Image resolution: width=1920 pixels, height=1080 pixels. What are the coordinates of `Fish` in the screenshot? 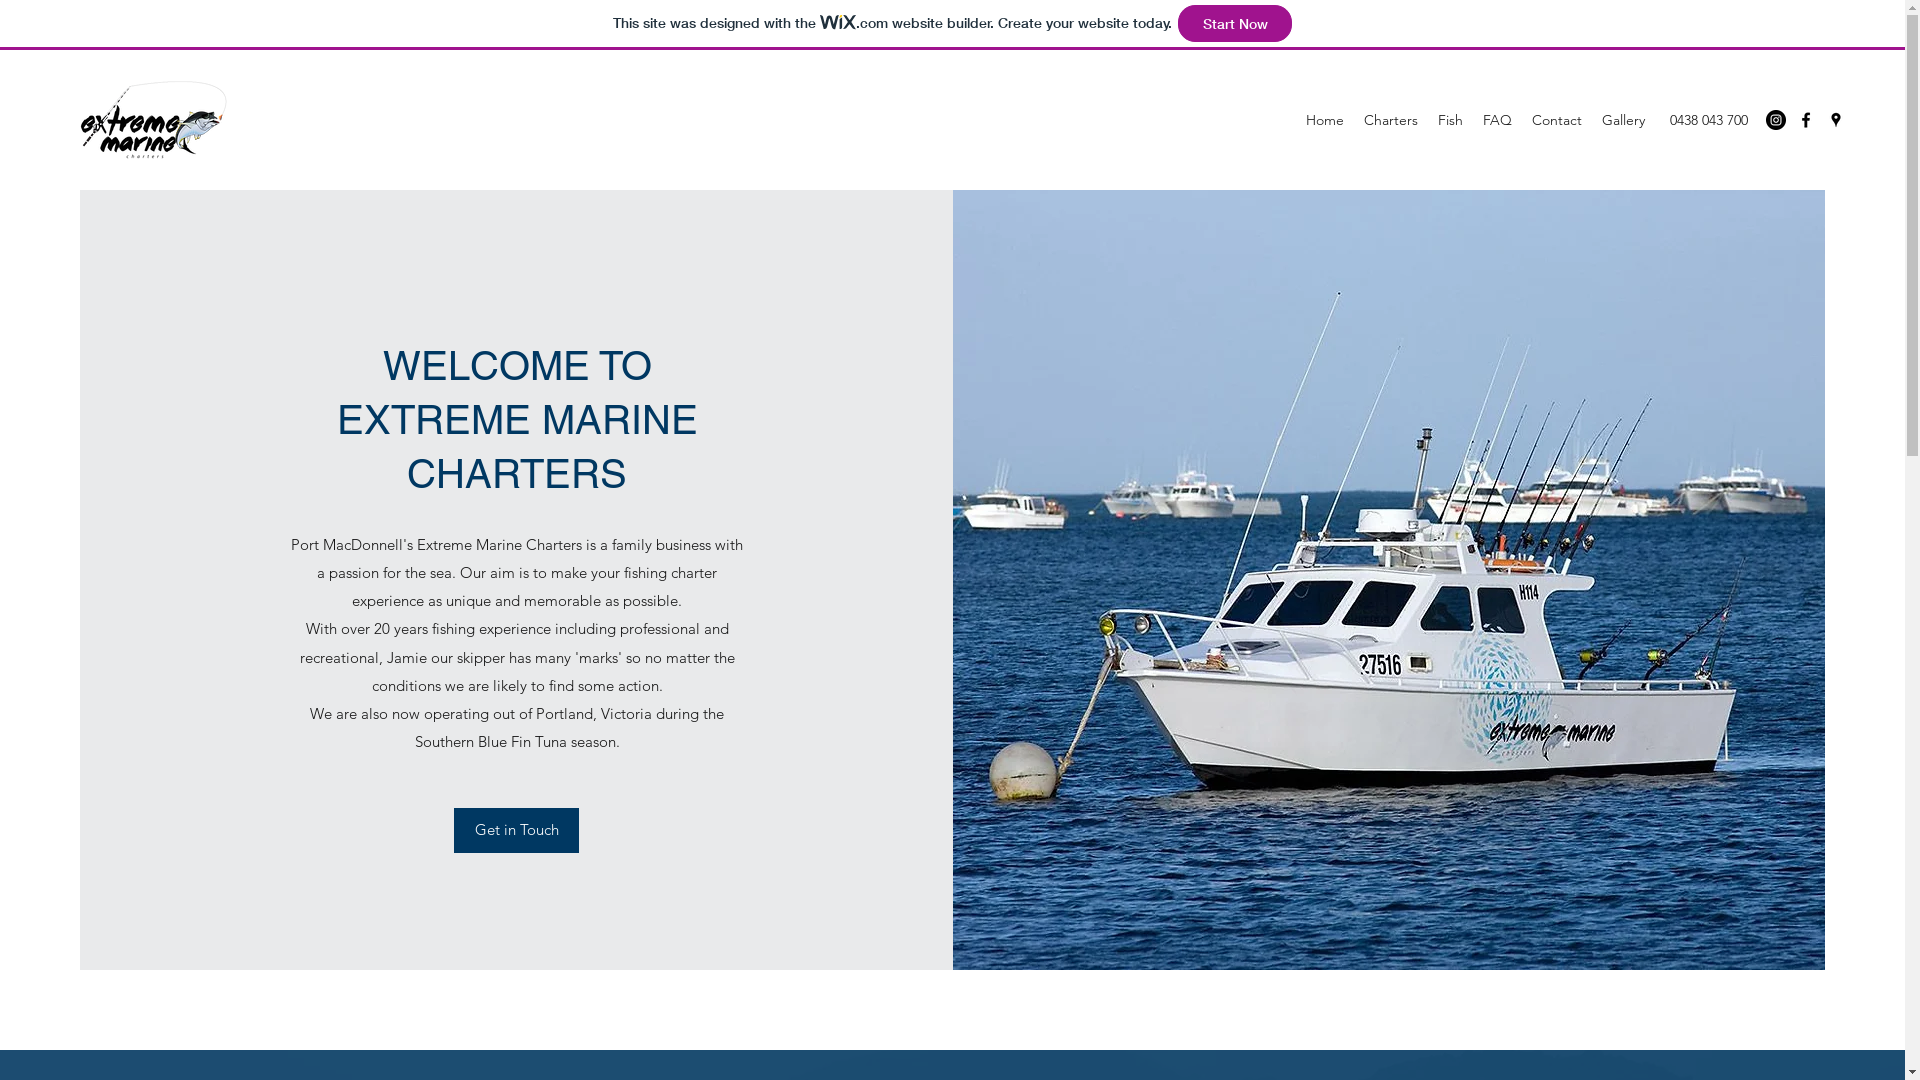 It's located at (1450, 120).